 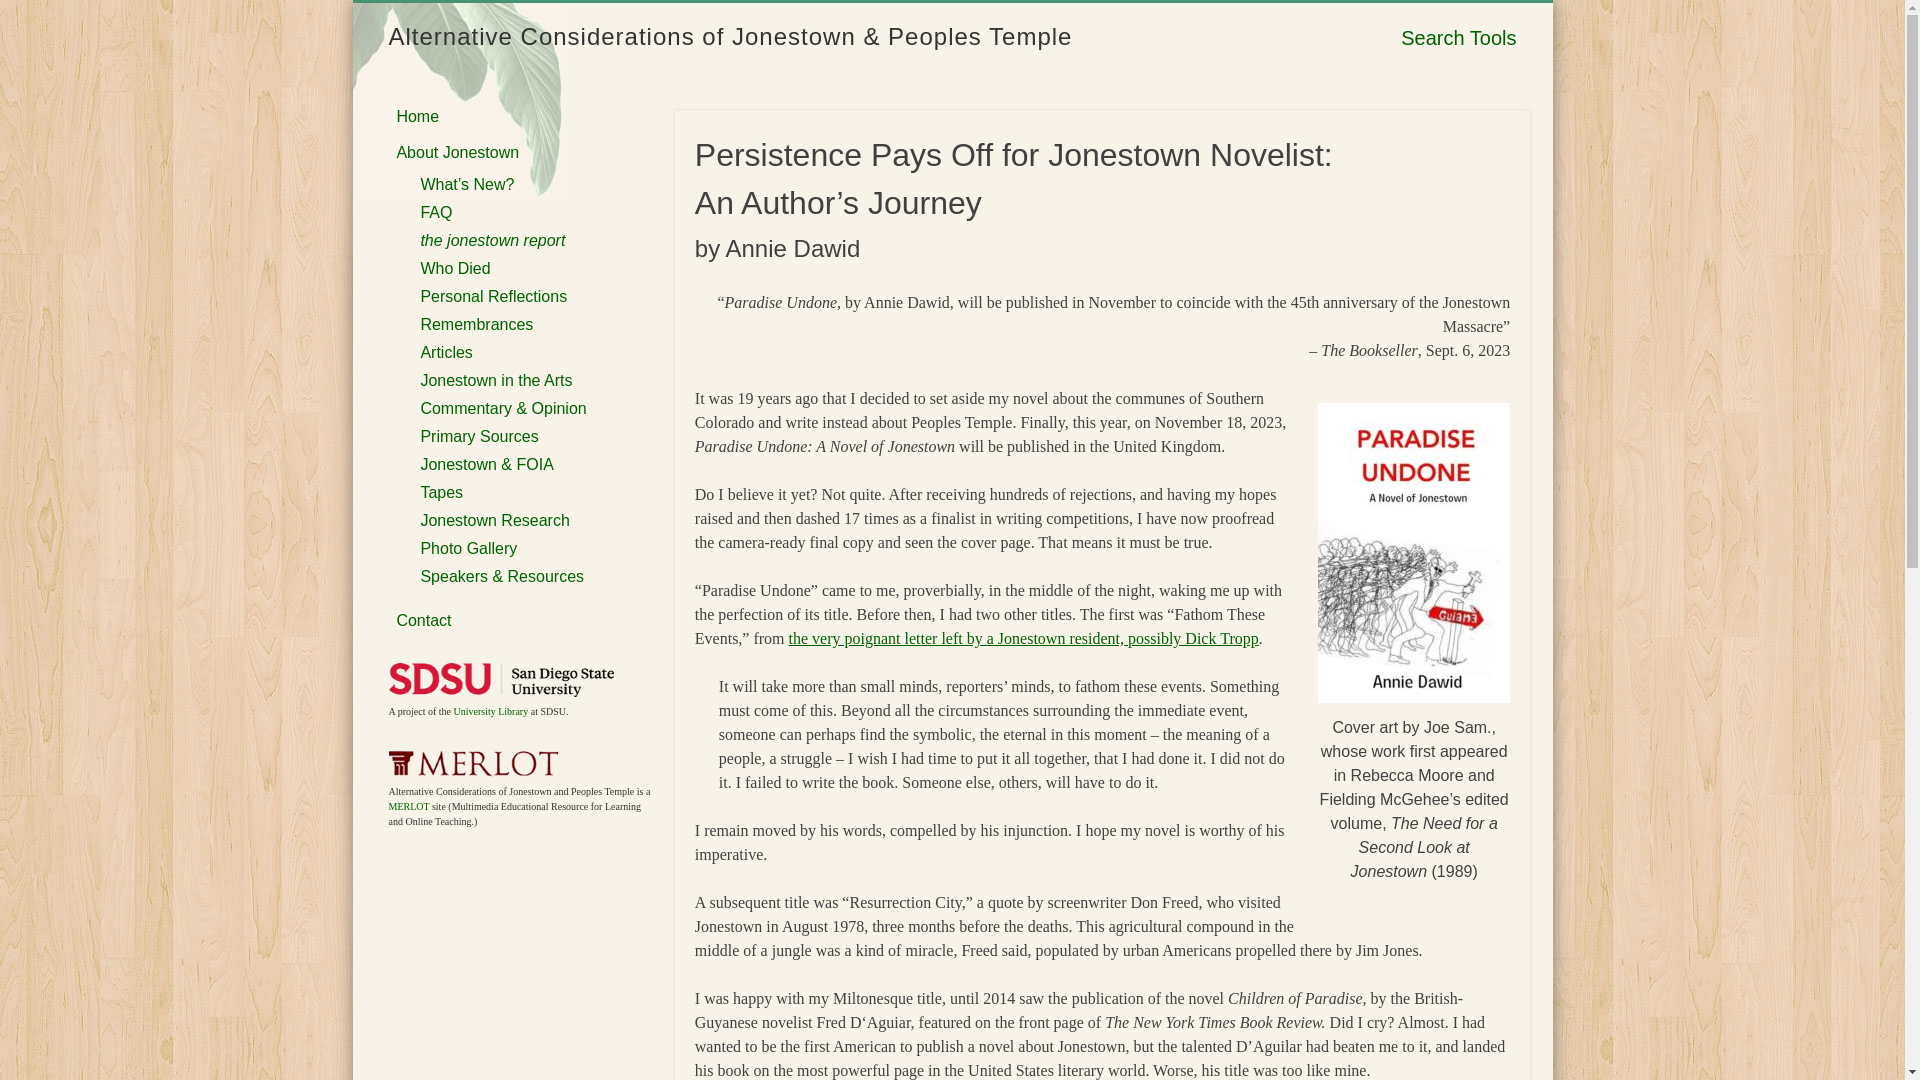 I want to click on the jonestown report, so click(x=492, y=240).